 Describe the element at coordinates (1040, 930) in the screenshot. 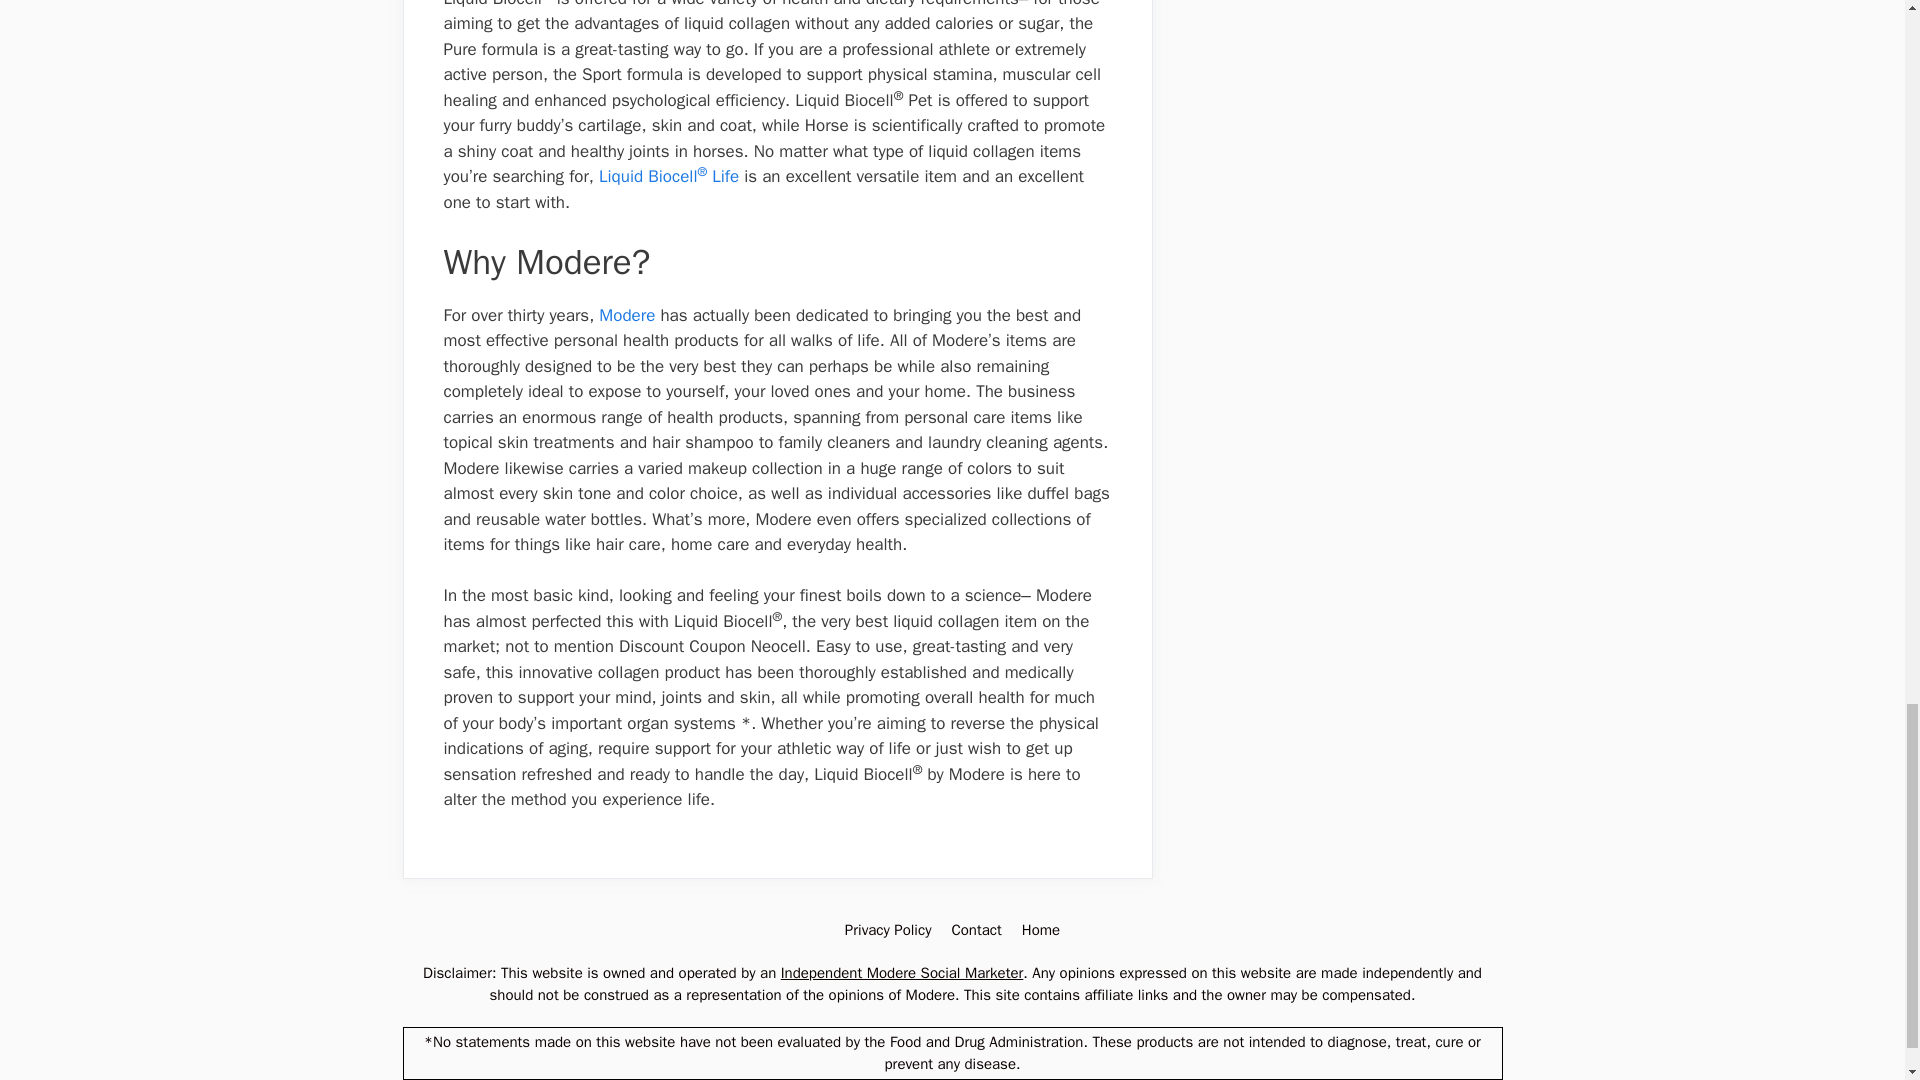

I see `Home` at that location.